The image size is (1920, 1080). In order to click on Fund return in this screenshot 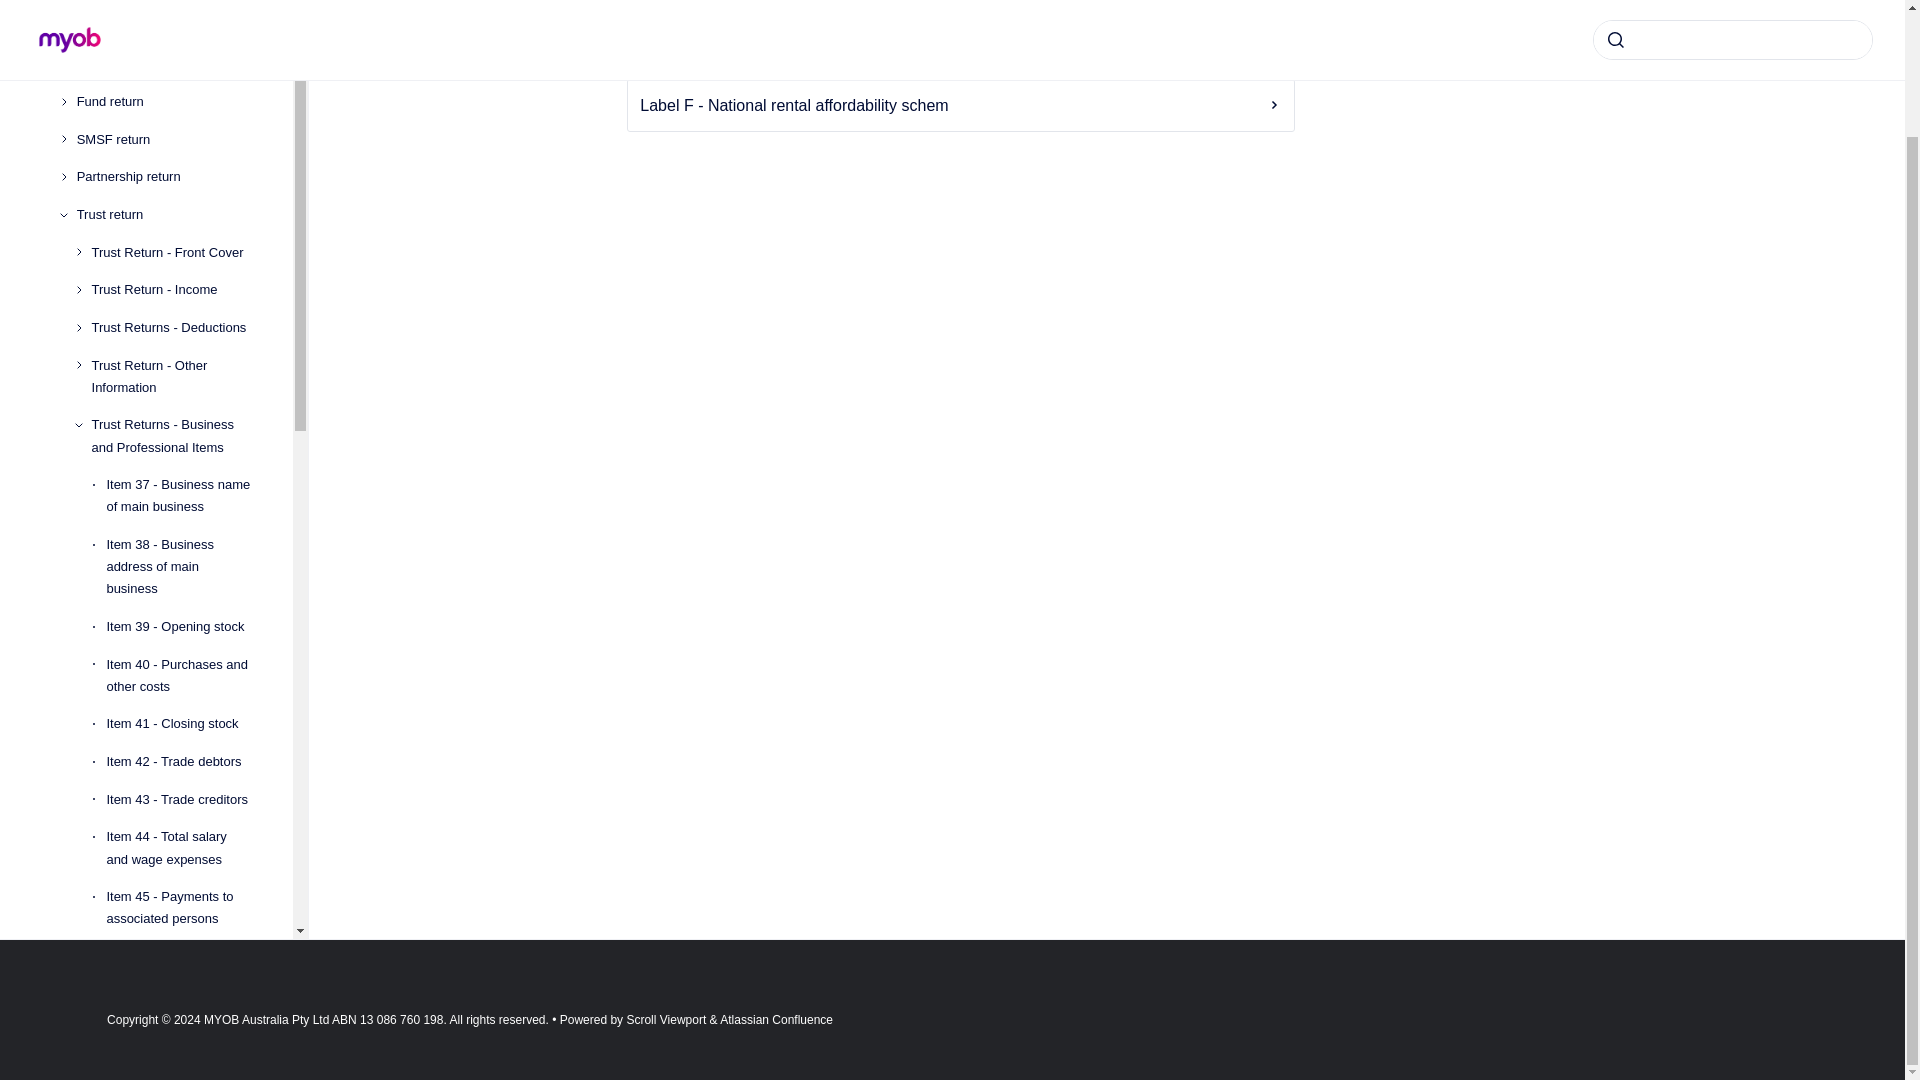, I will do `click(168, 102)`.